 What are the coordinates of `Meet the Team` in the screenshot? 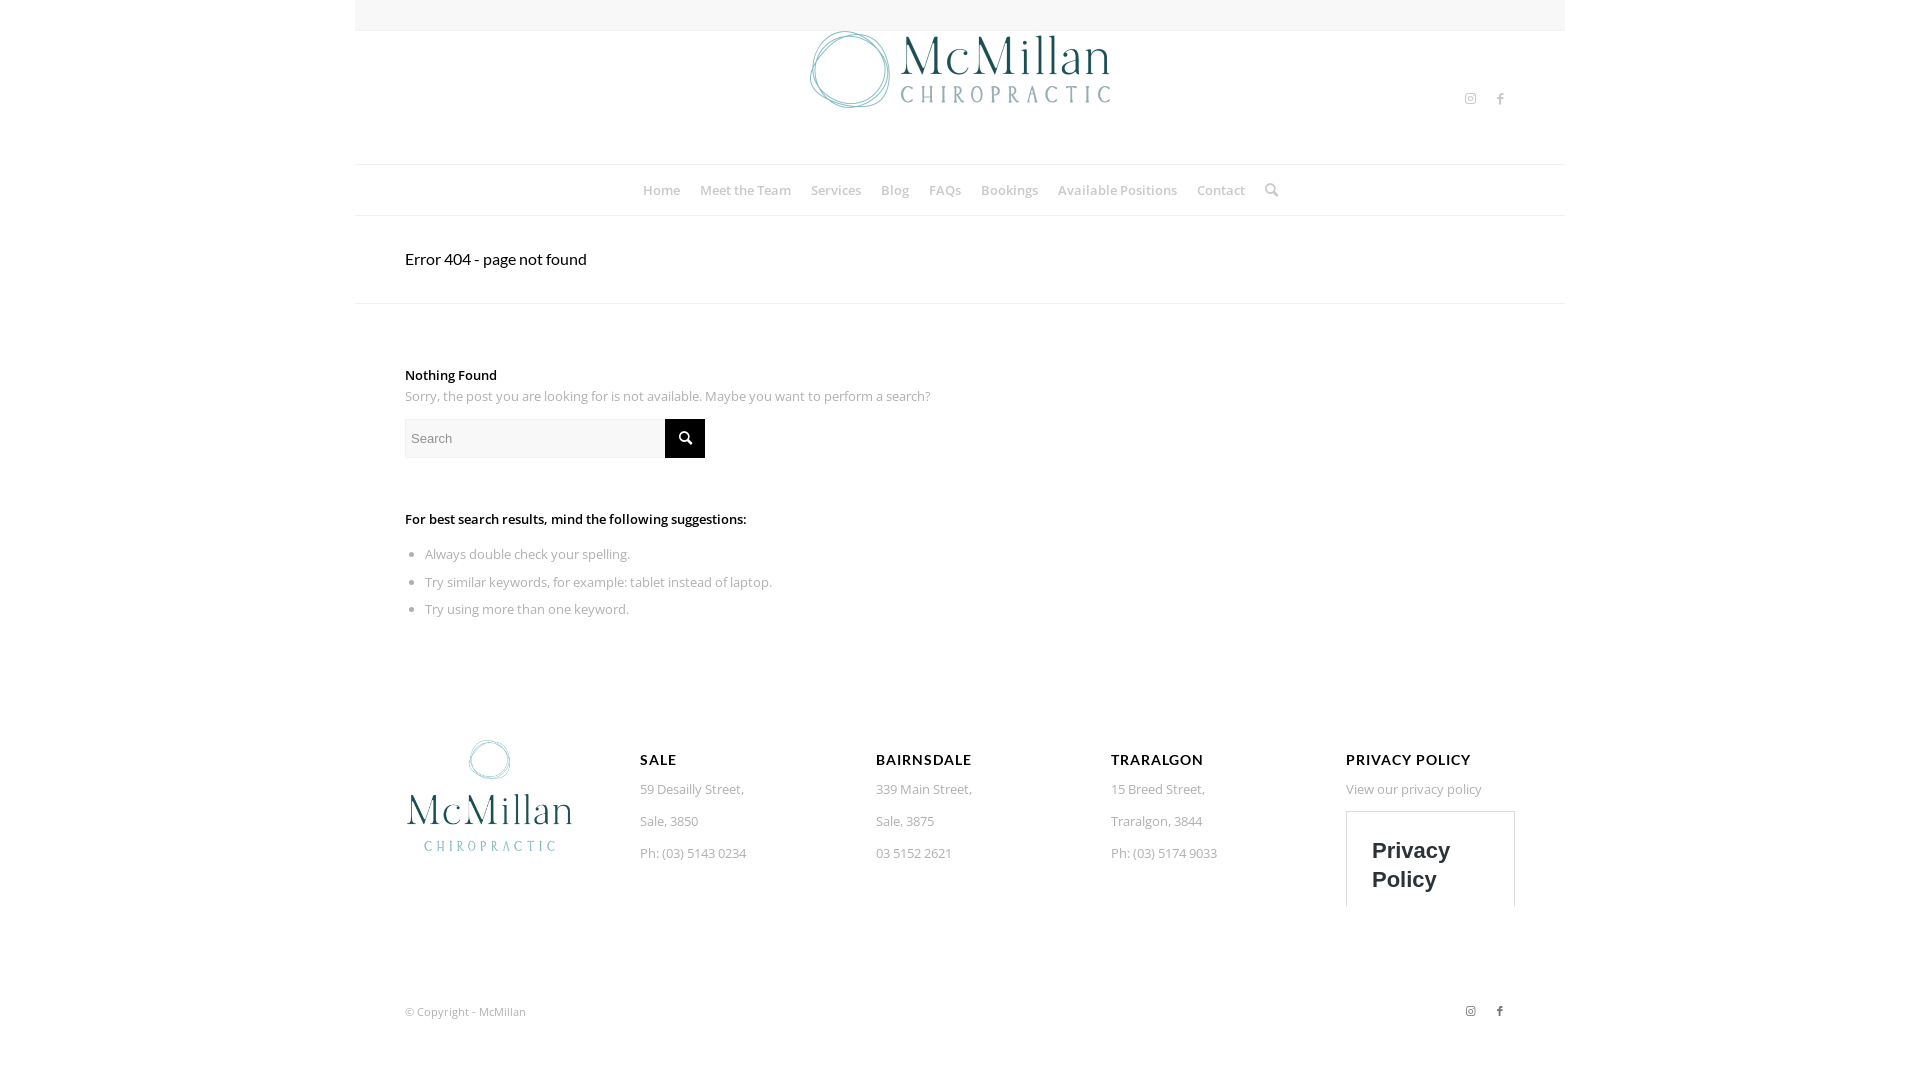 It's located at (746, 190).